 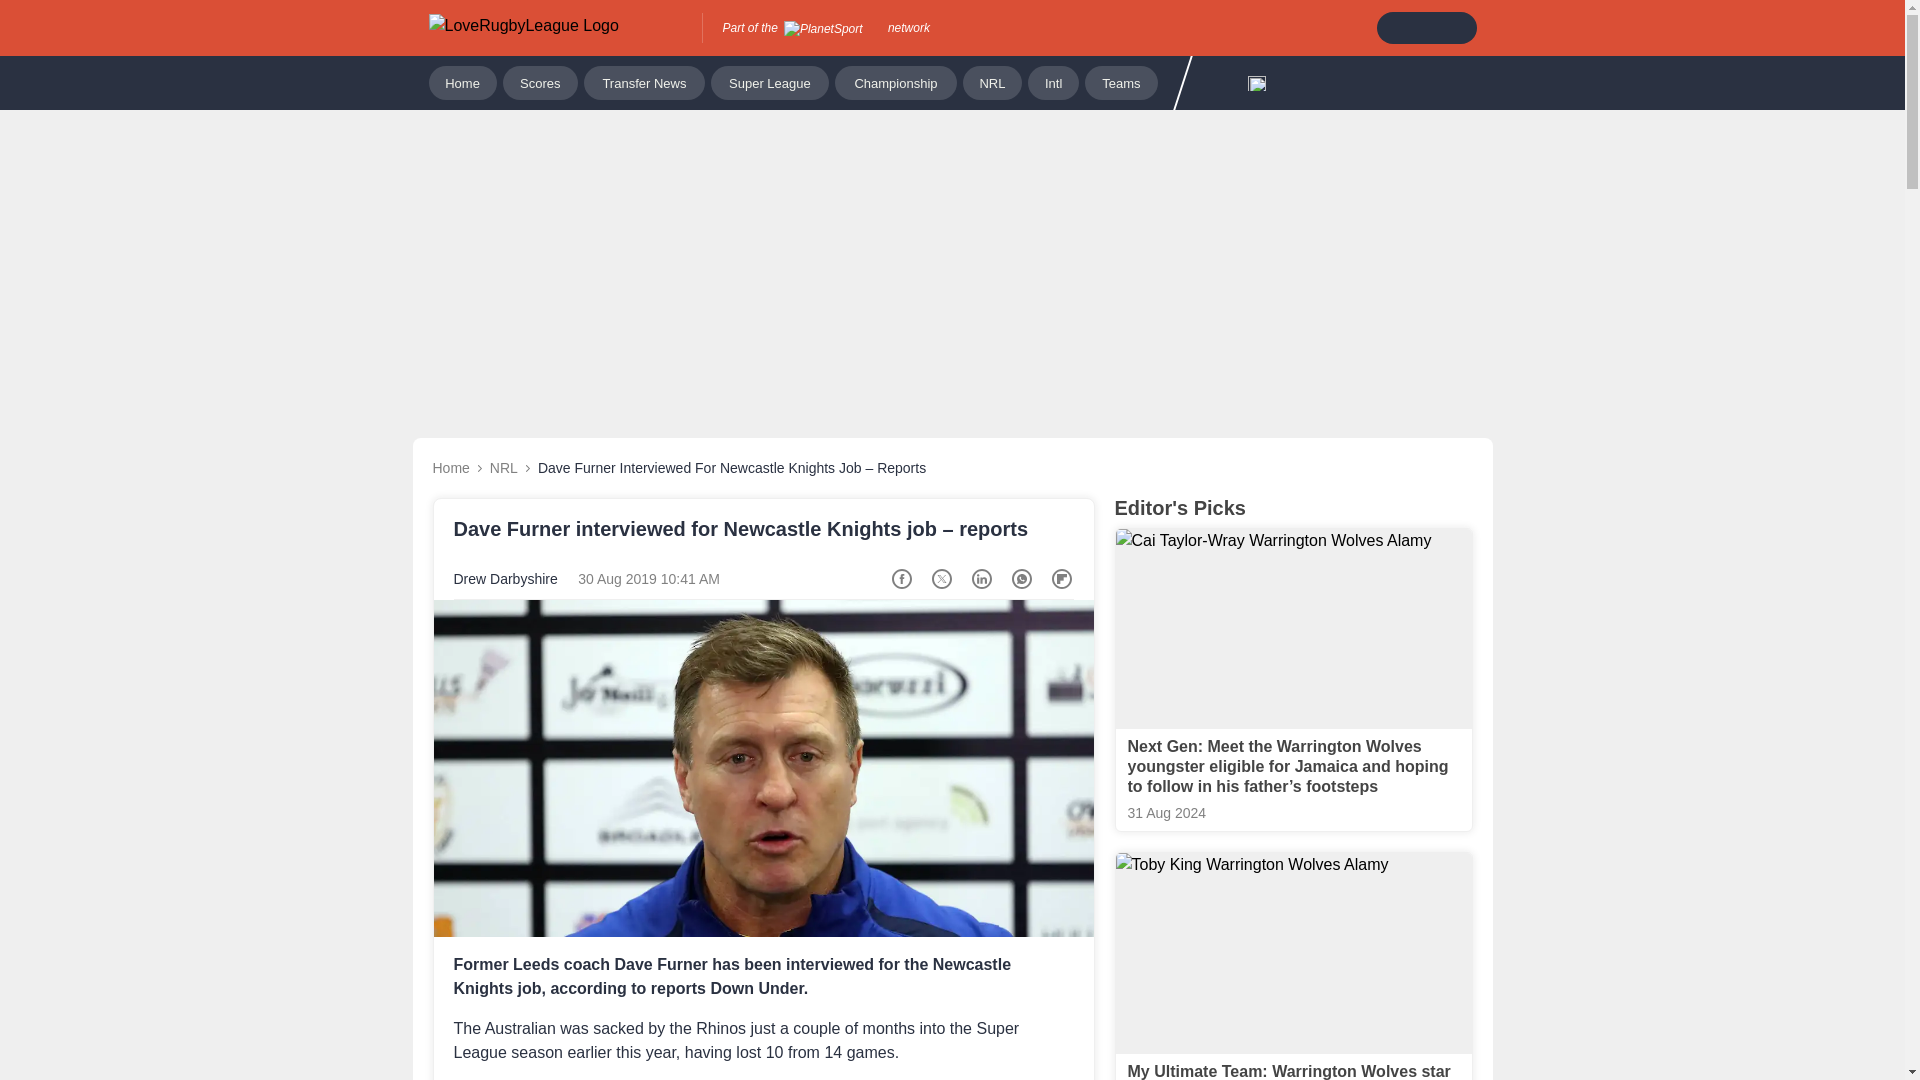 I want to click on Scores, so click(x=540, y=82).